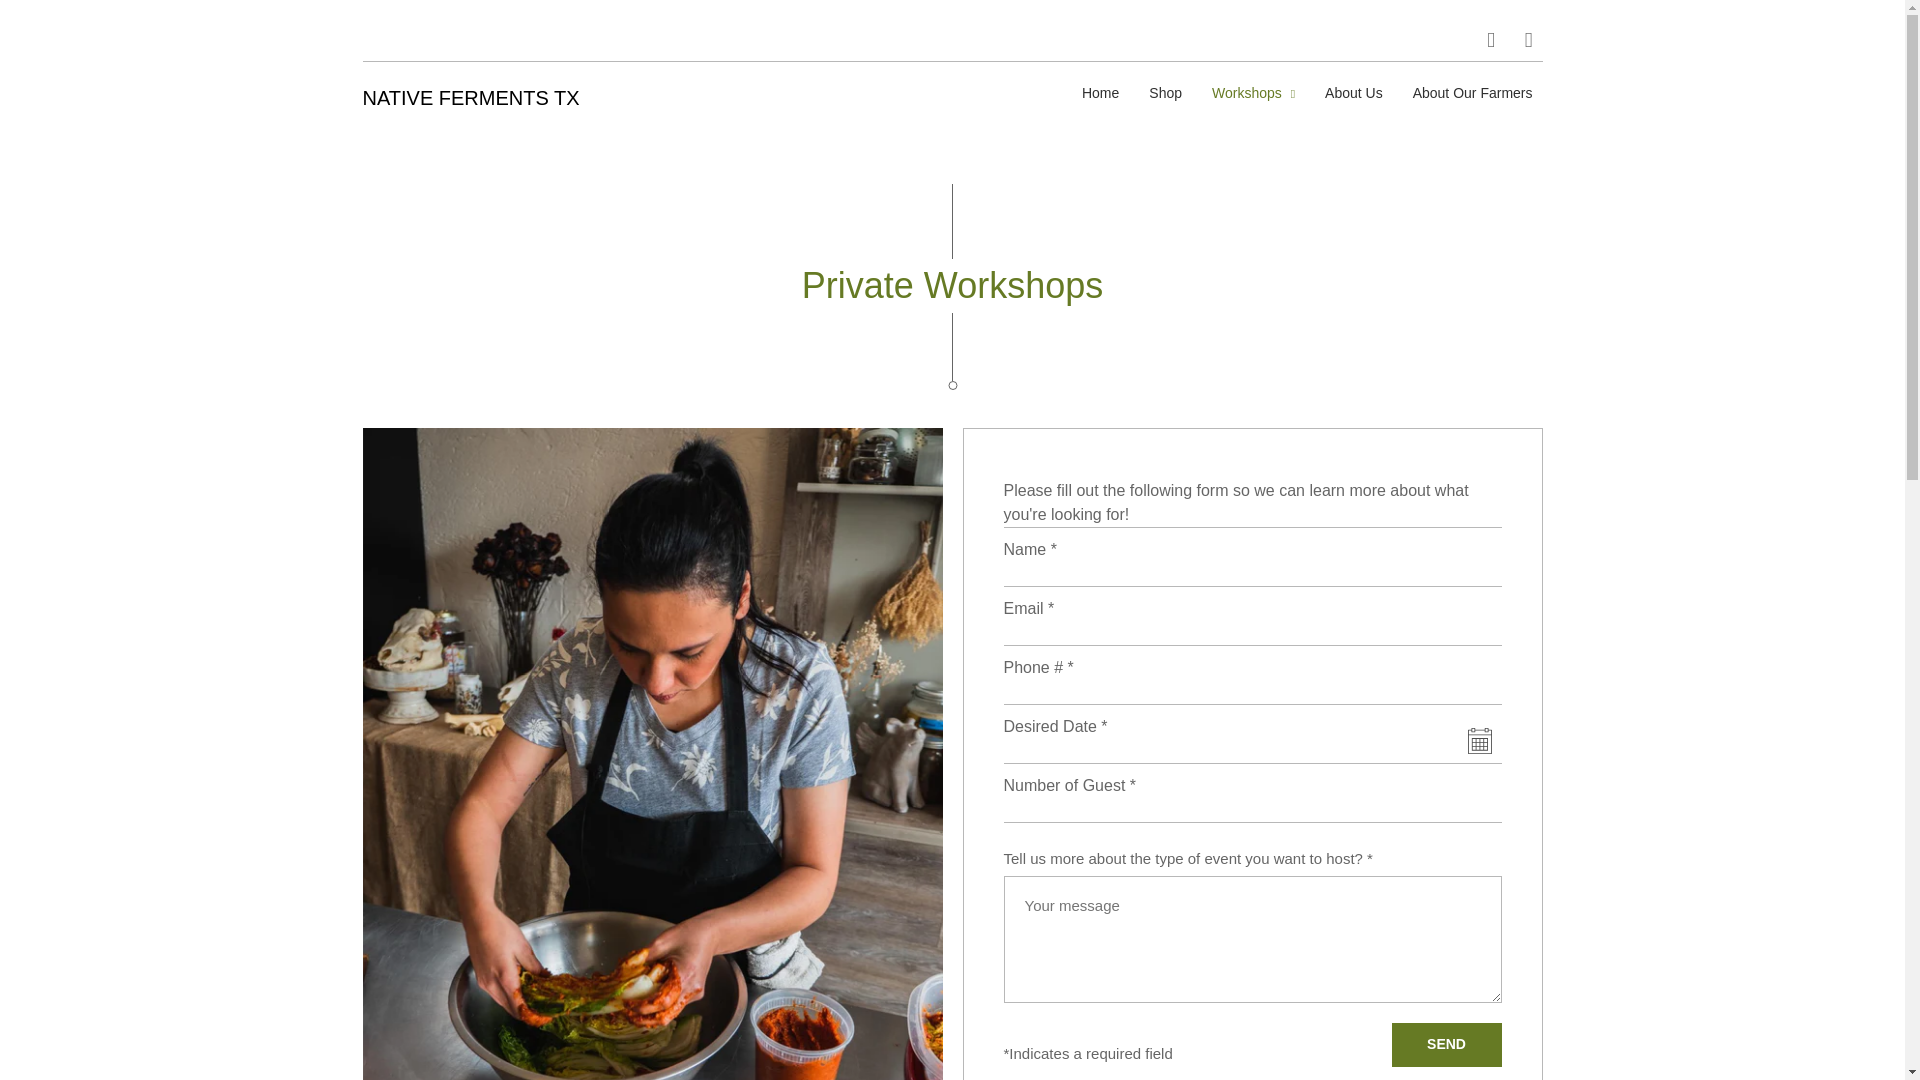 The width and height of the screenshot is (1920, 1080). What do you see at coordinates (1354, 93) in the screenshot?
I see `About Us` at bounding box center [1354, 93].